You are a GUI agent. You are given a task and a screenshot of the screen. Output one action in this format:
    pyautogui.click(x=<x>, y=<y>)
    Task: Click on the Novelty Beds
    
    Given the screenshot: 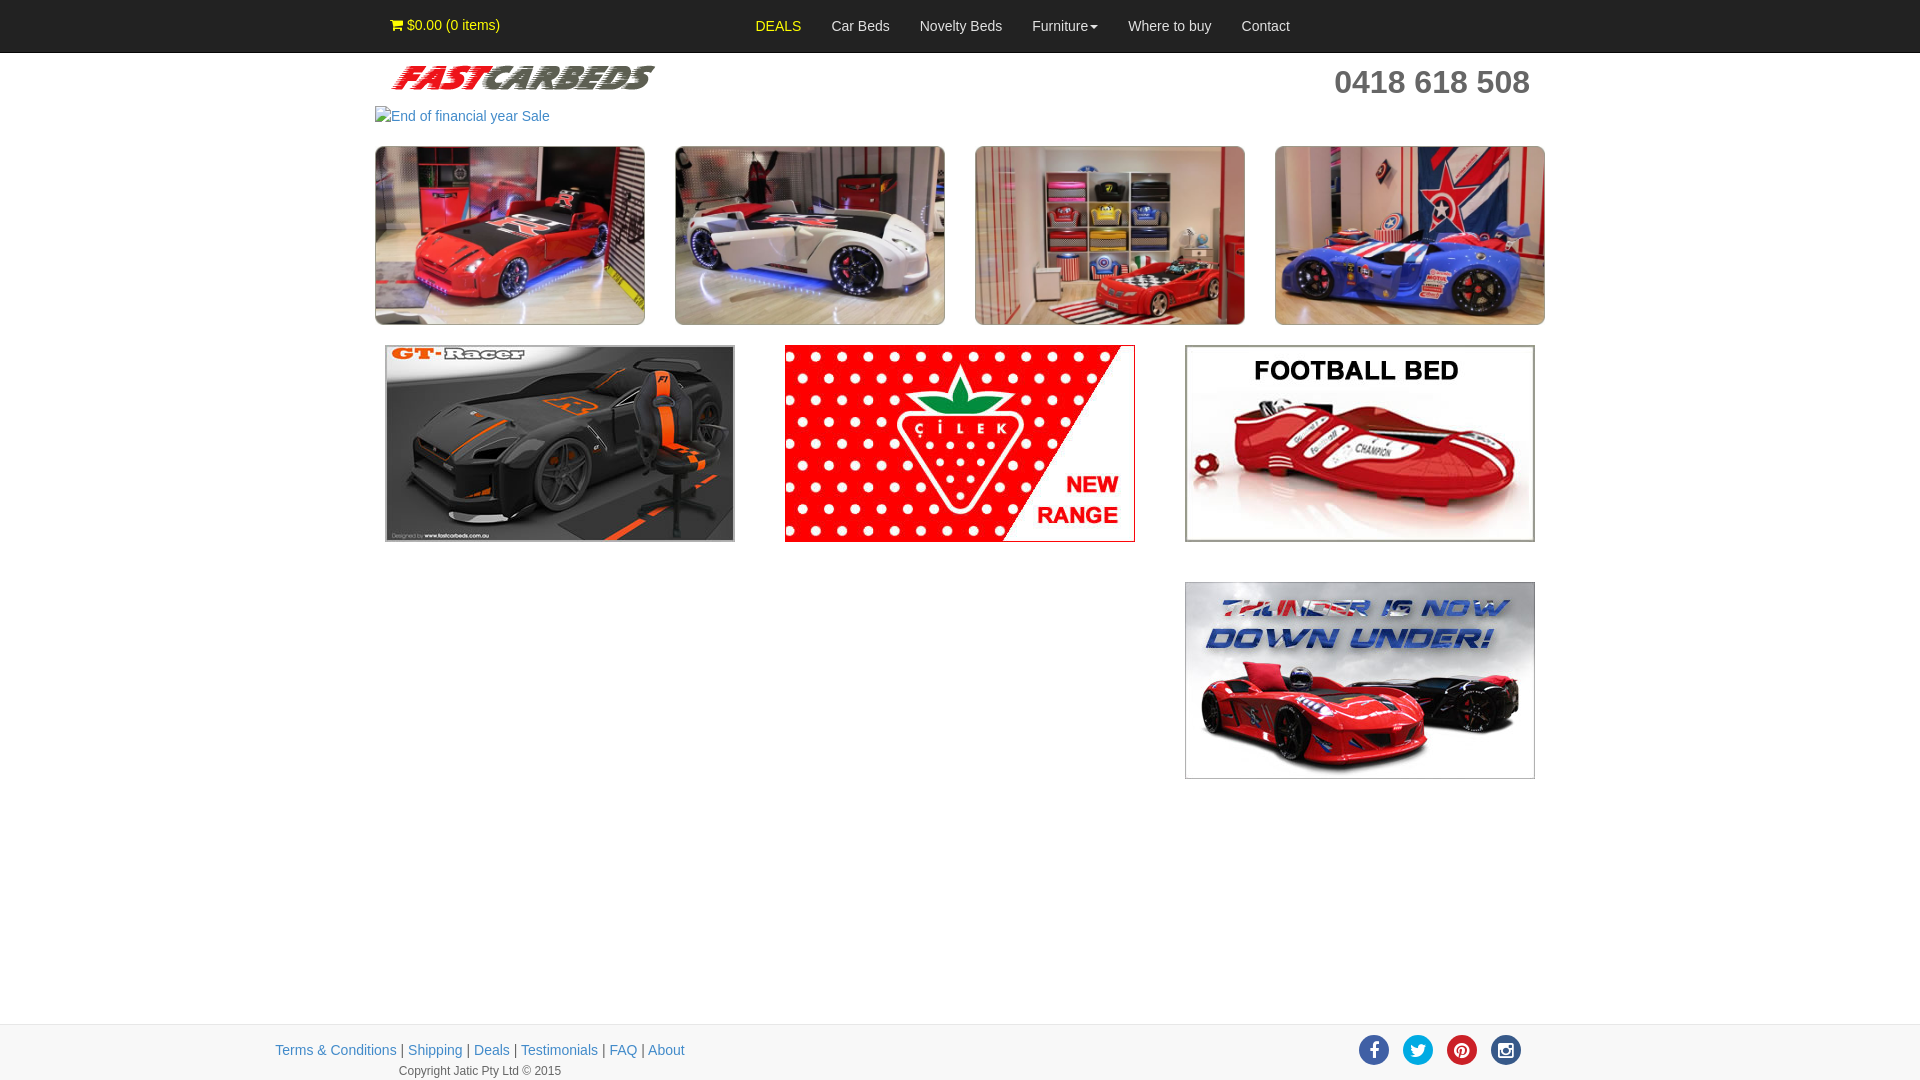 What is the action you would take?
    pyautogui.click(x=961, y=26)
    